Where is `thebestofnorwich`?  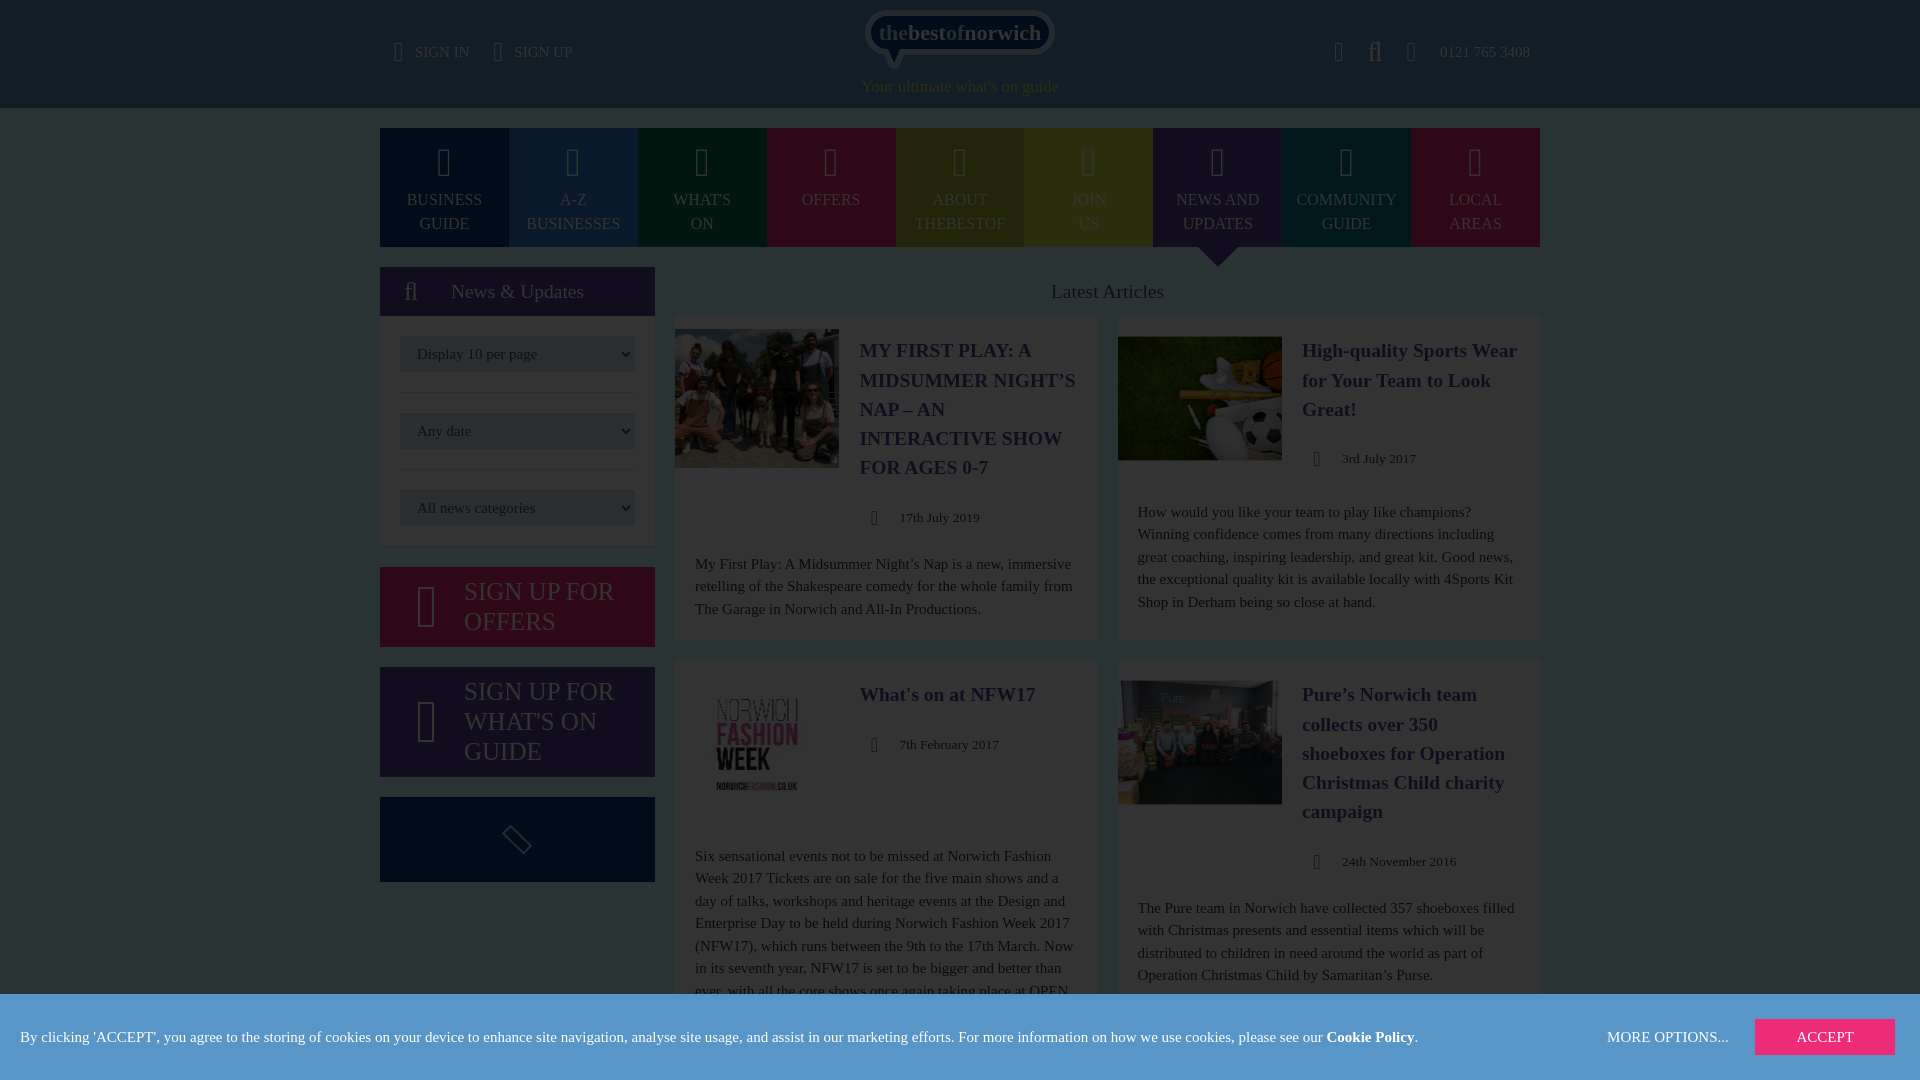
thebestofnorwich is located at coordinates (444, 188).